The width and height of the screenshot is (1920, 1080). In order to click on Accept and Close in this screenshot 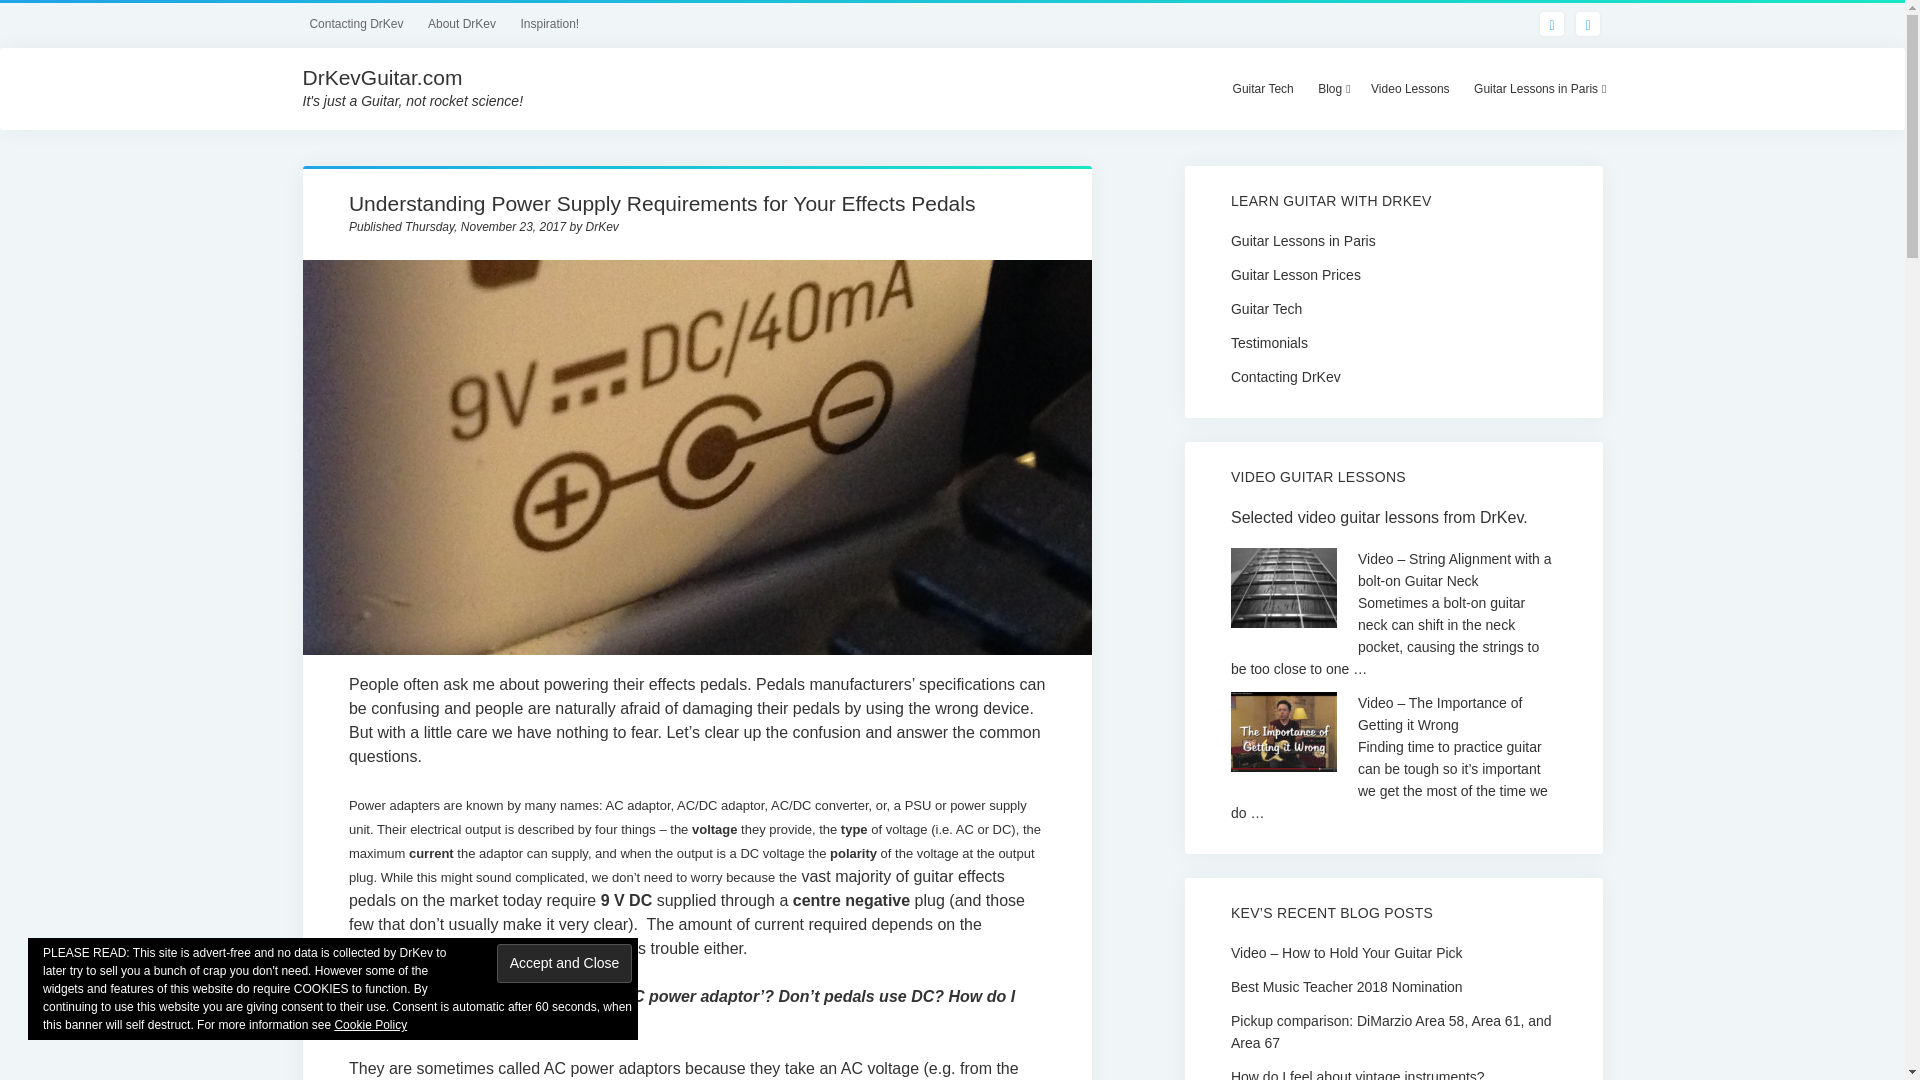, I will do `click(565, 962)`.